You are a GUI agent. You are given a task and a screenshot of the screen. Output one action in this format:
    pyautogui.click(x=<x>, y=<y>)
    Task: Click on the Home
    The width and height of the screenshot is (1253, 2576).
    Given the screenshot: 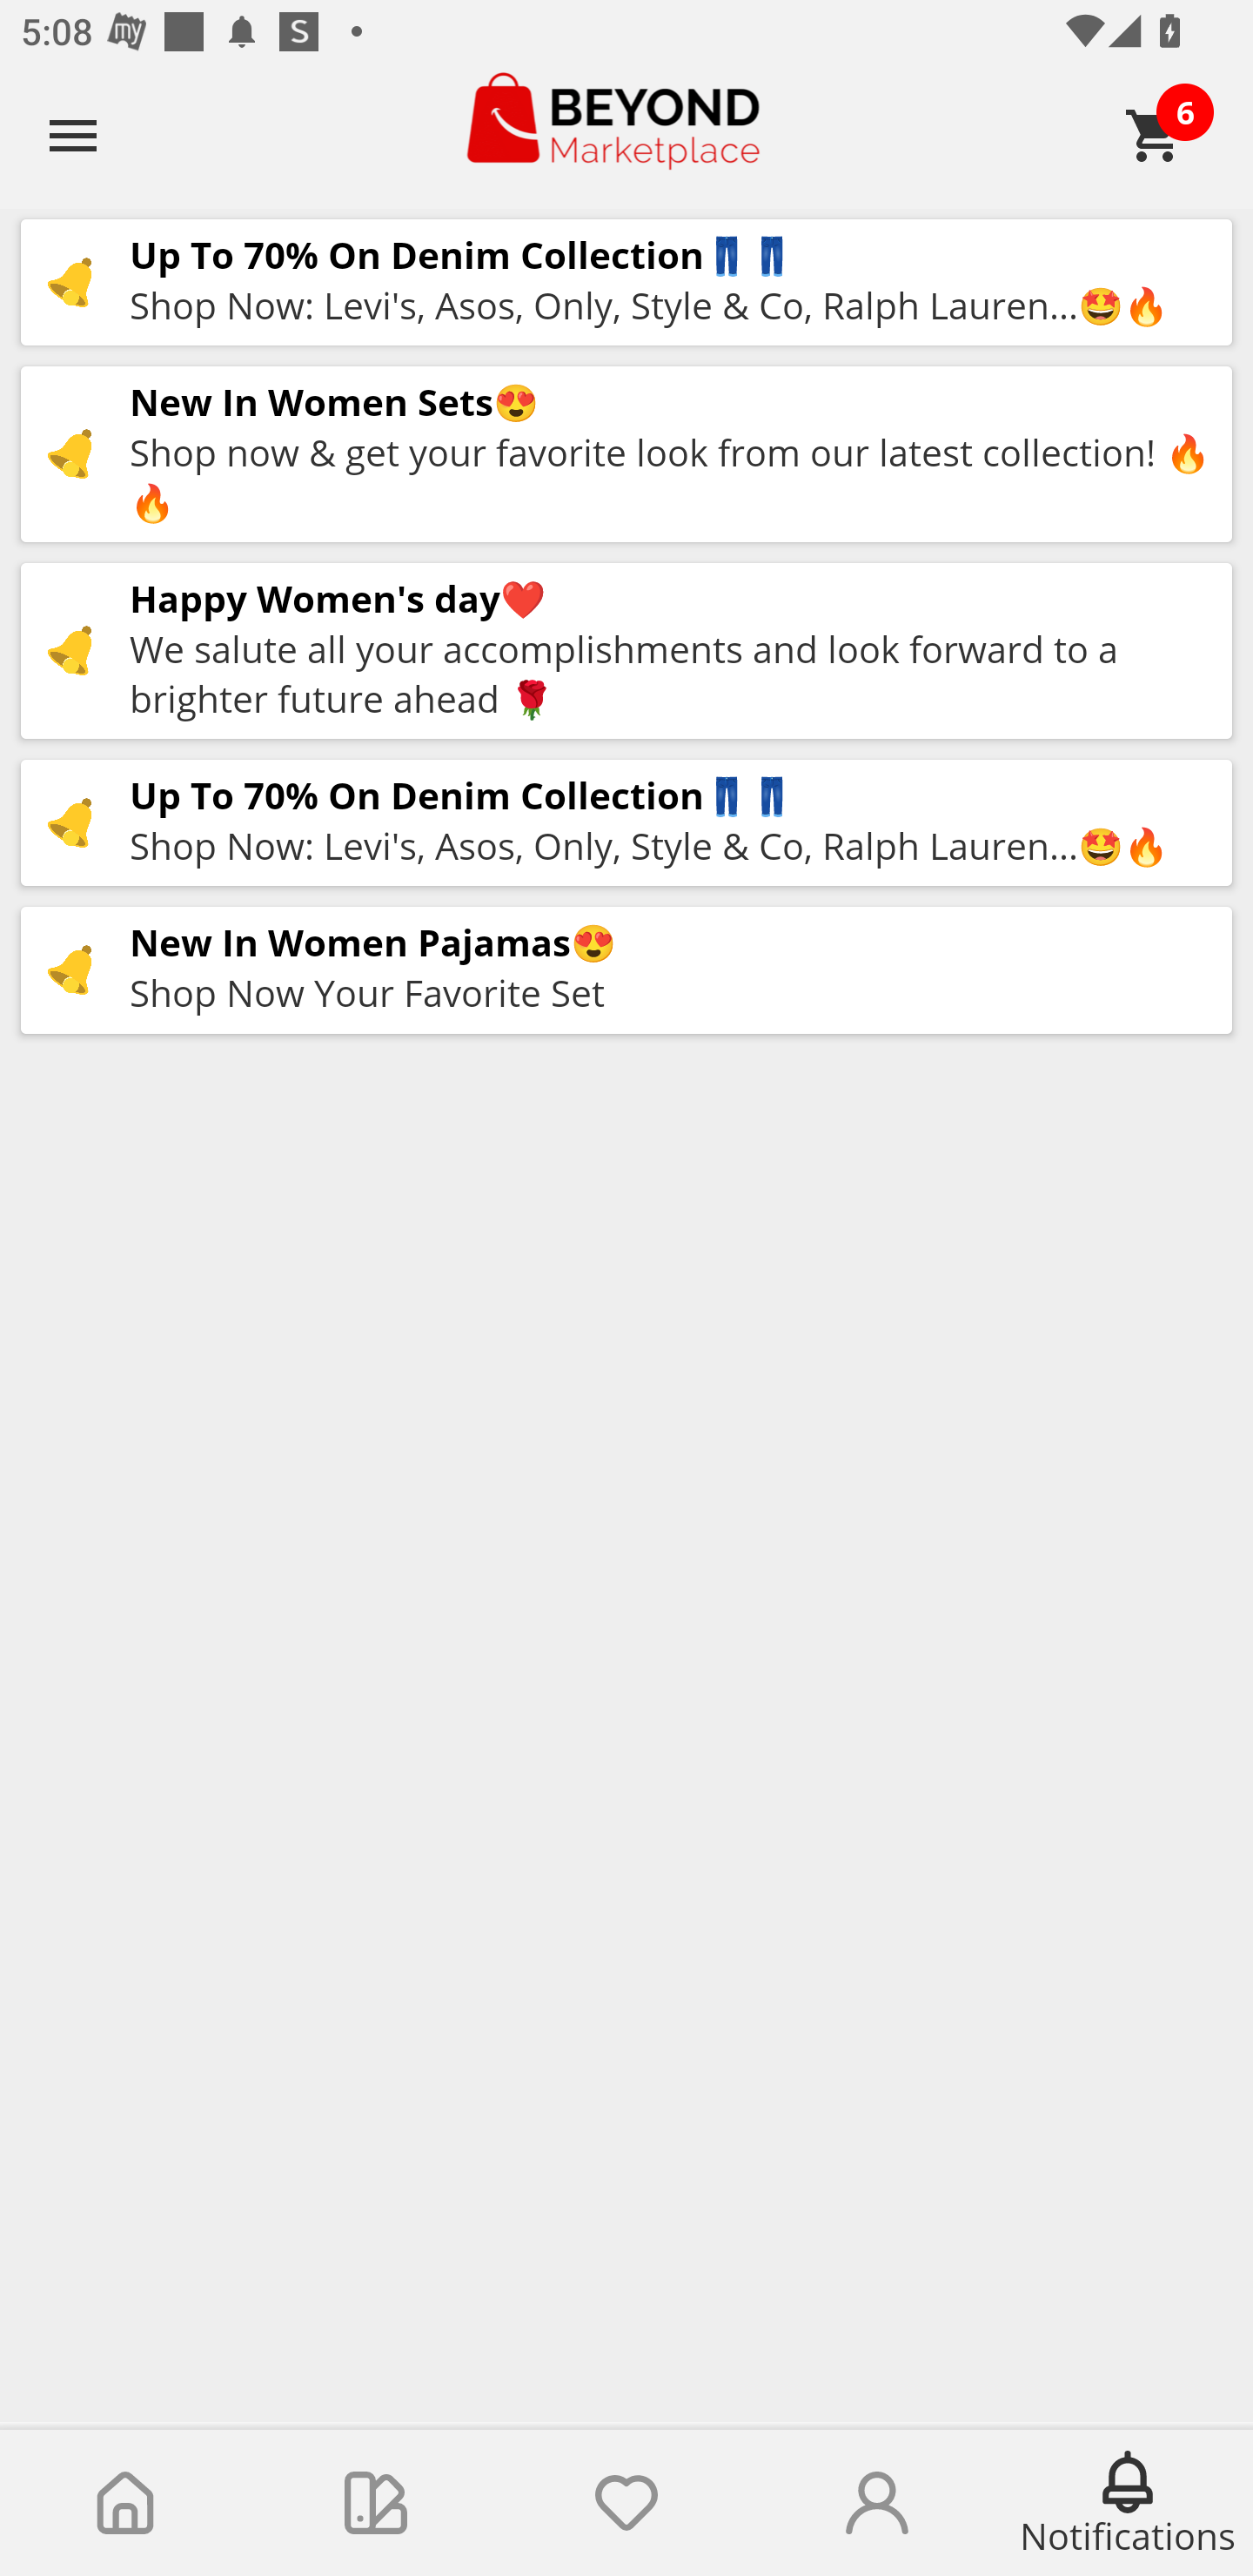 What is the action you would take?
    pyautogui.click(x=125, y=2503)
    